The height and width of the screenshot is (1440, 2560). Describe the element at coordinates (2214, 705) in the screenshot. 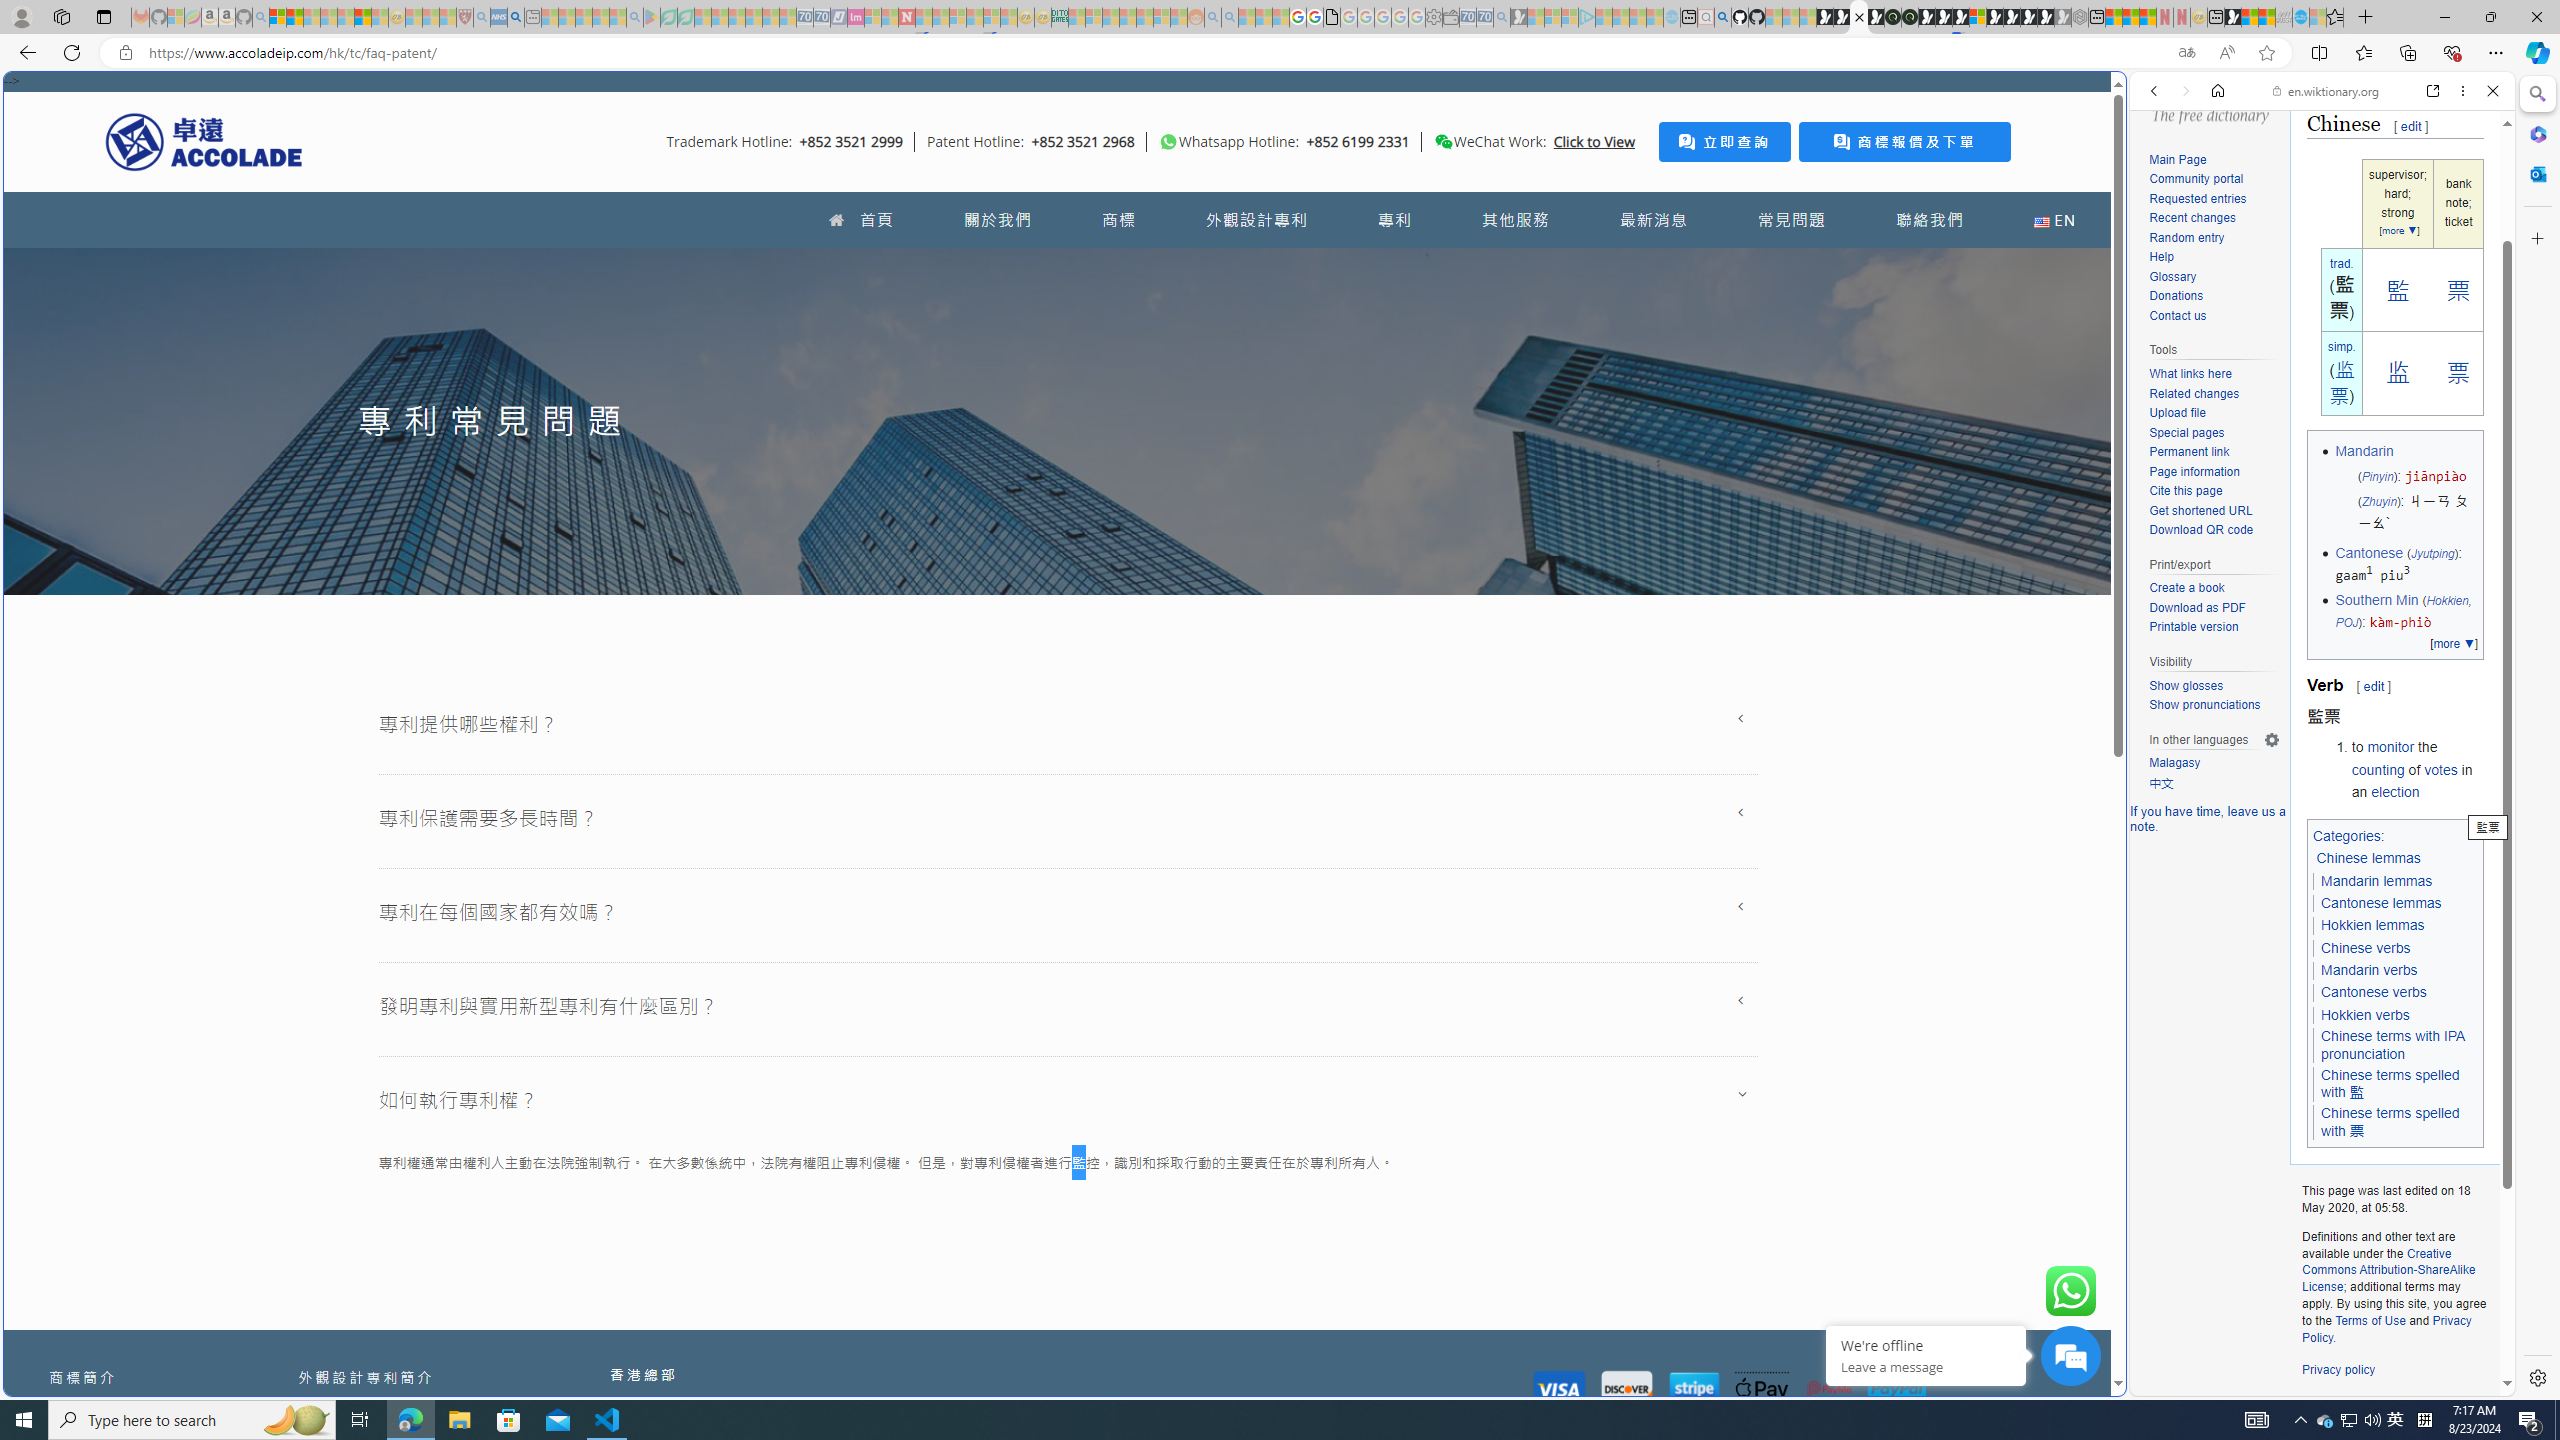

I see `Show pronunciations` at that location.